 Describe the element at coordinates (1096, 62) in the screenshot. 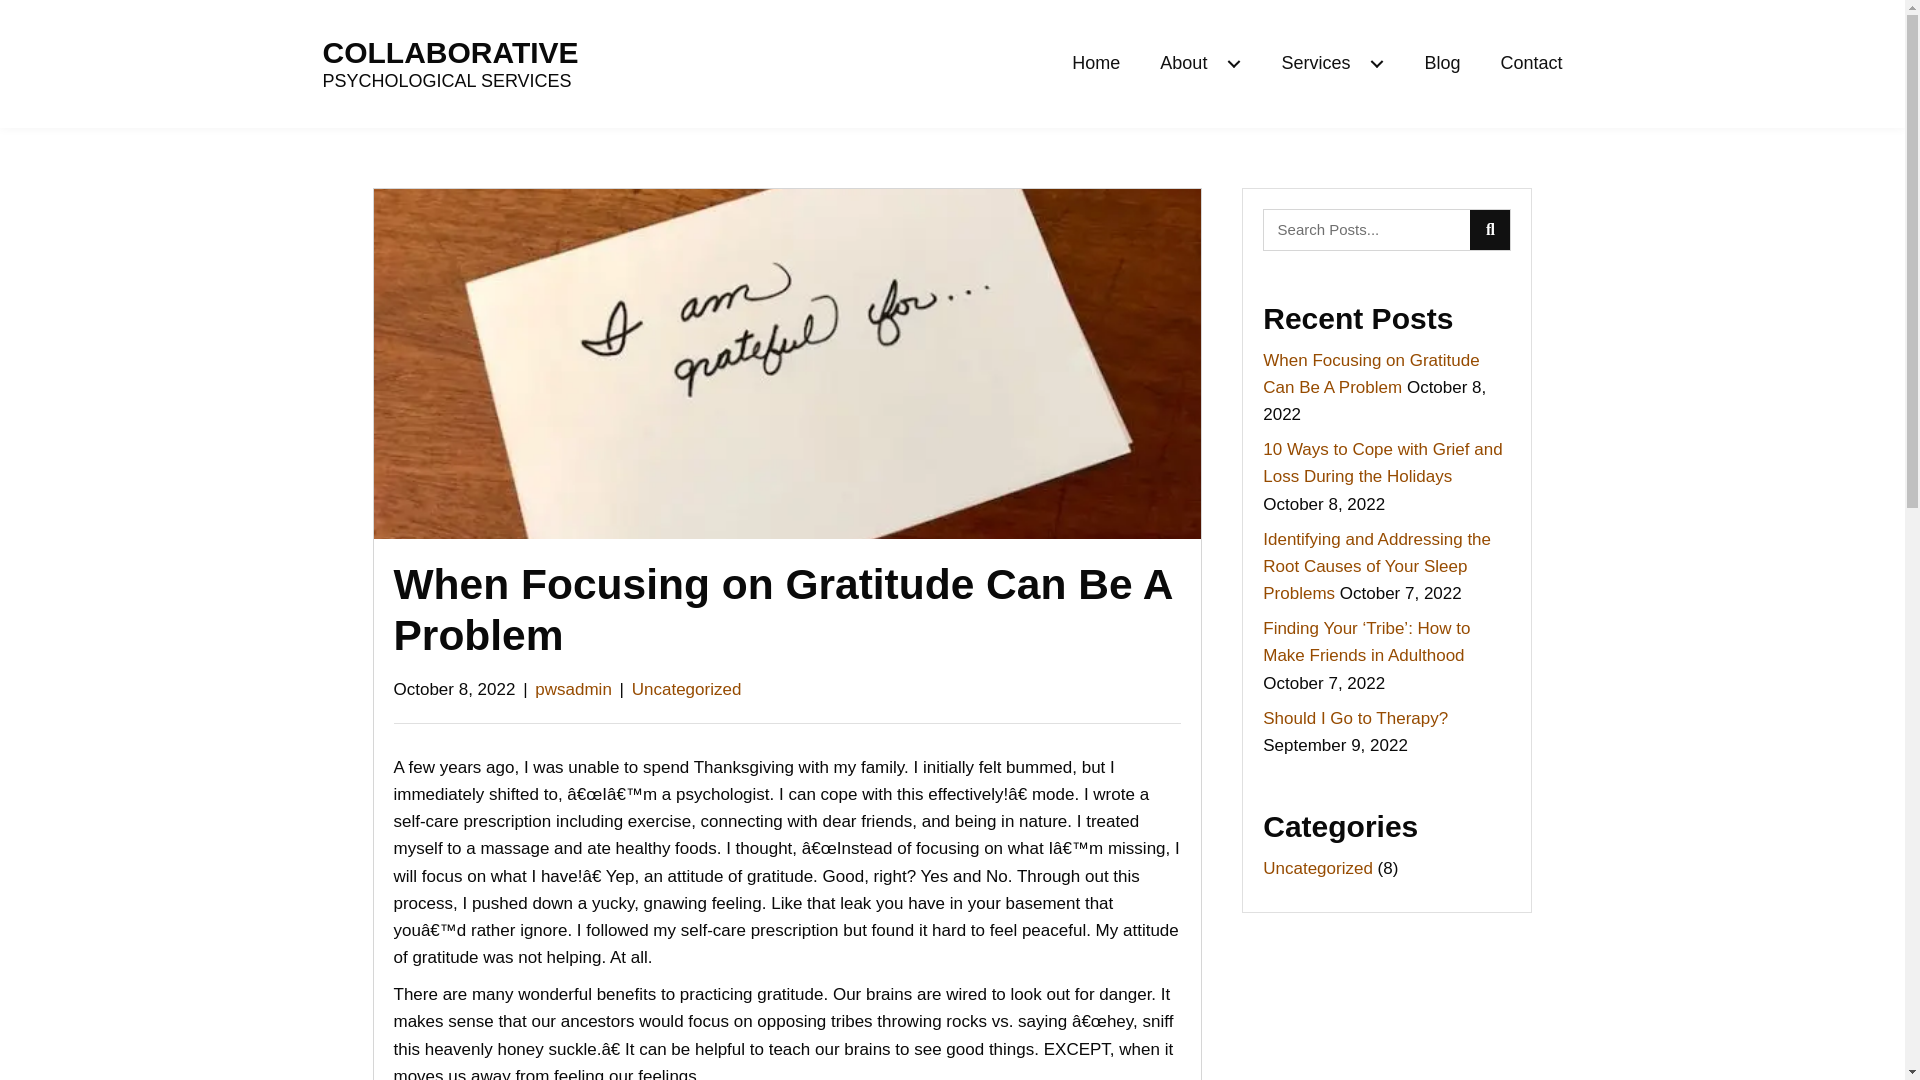

I see `Home` at that location.